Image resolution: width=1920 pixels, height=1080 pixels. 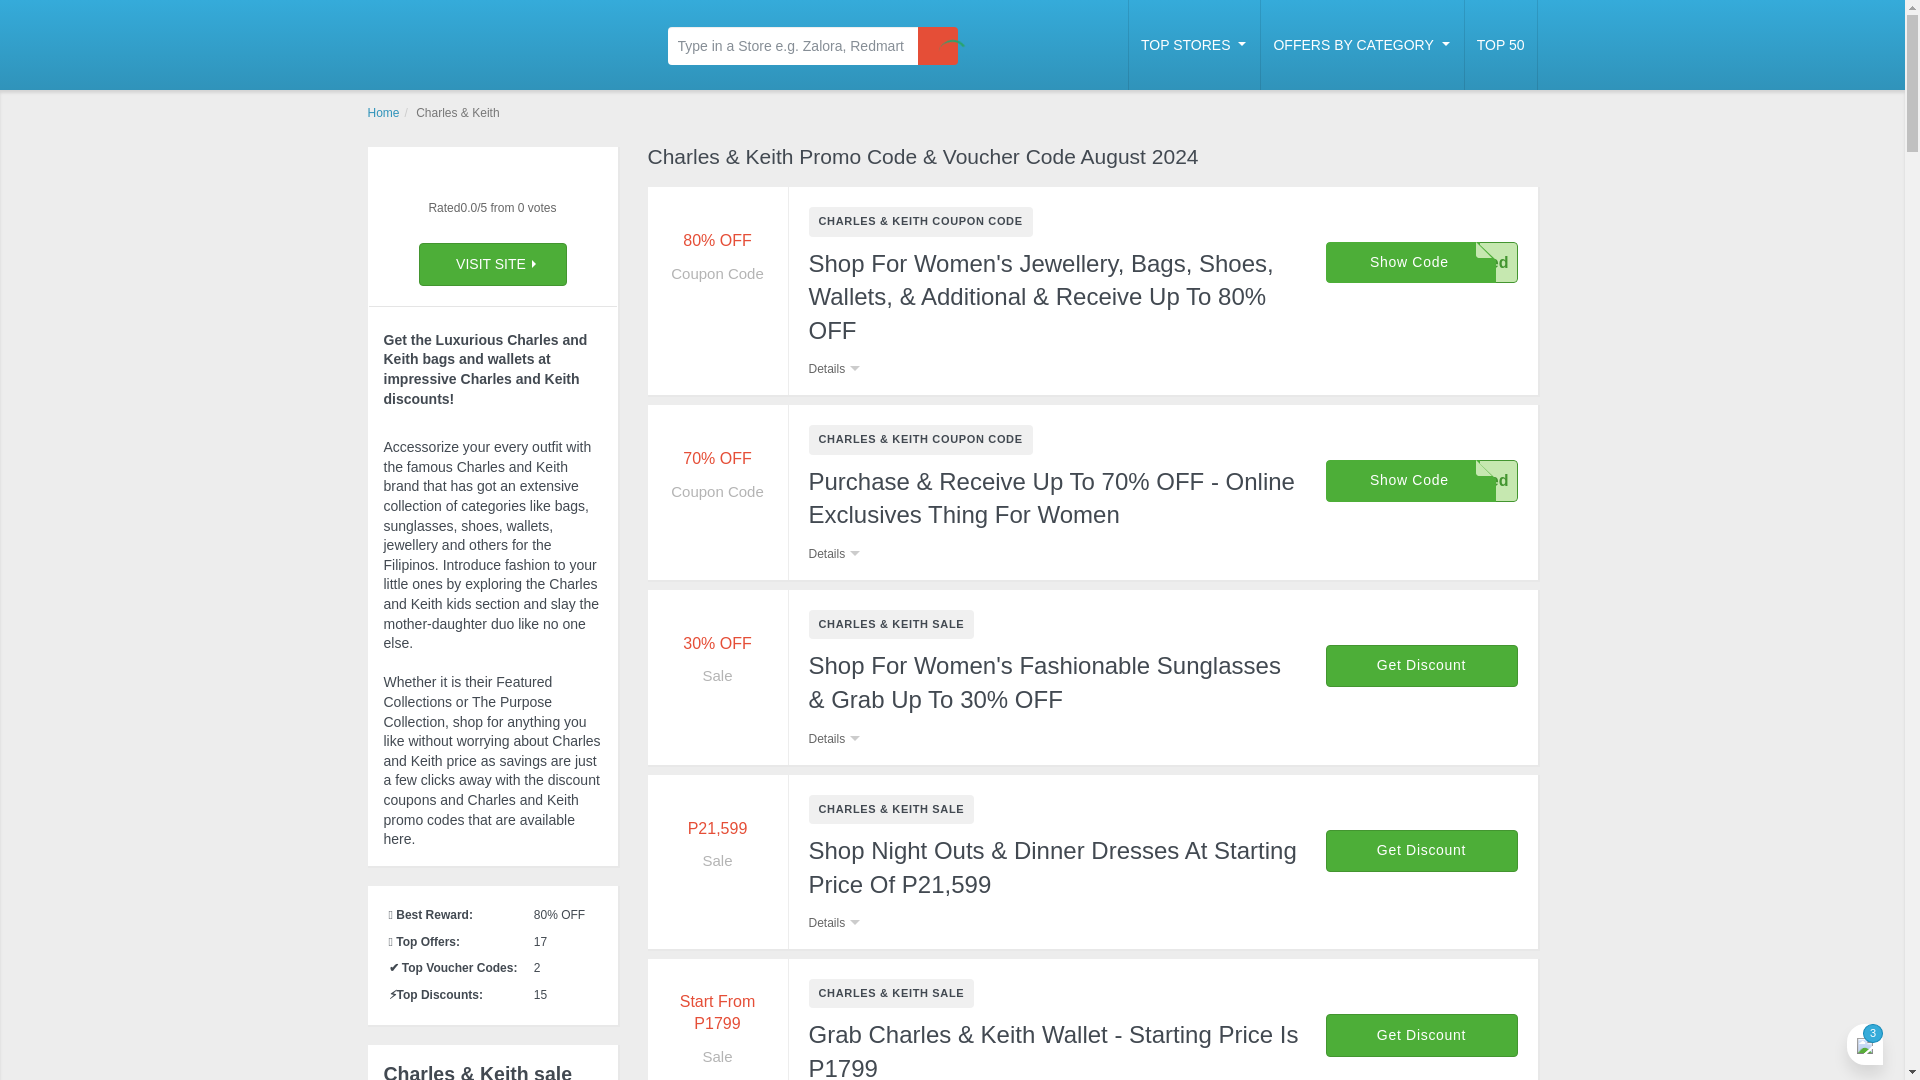 I want to click on VoucherCodes, so click(x=493, y=42).